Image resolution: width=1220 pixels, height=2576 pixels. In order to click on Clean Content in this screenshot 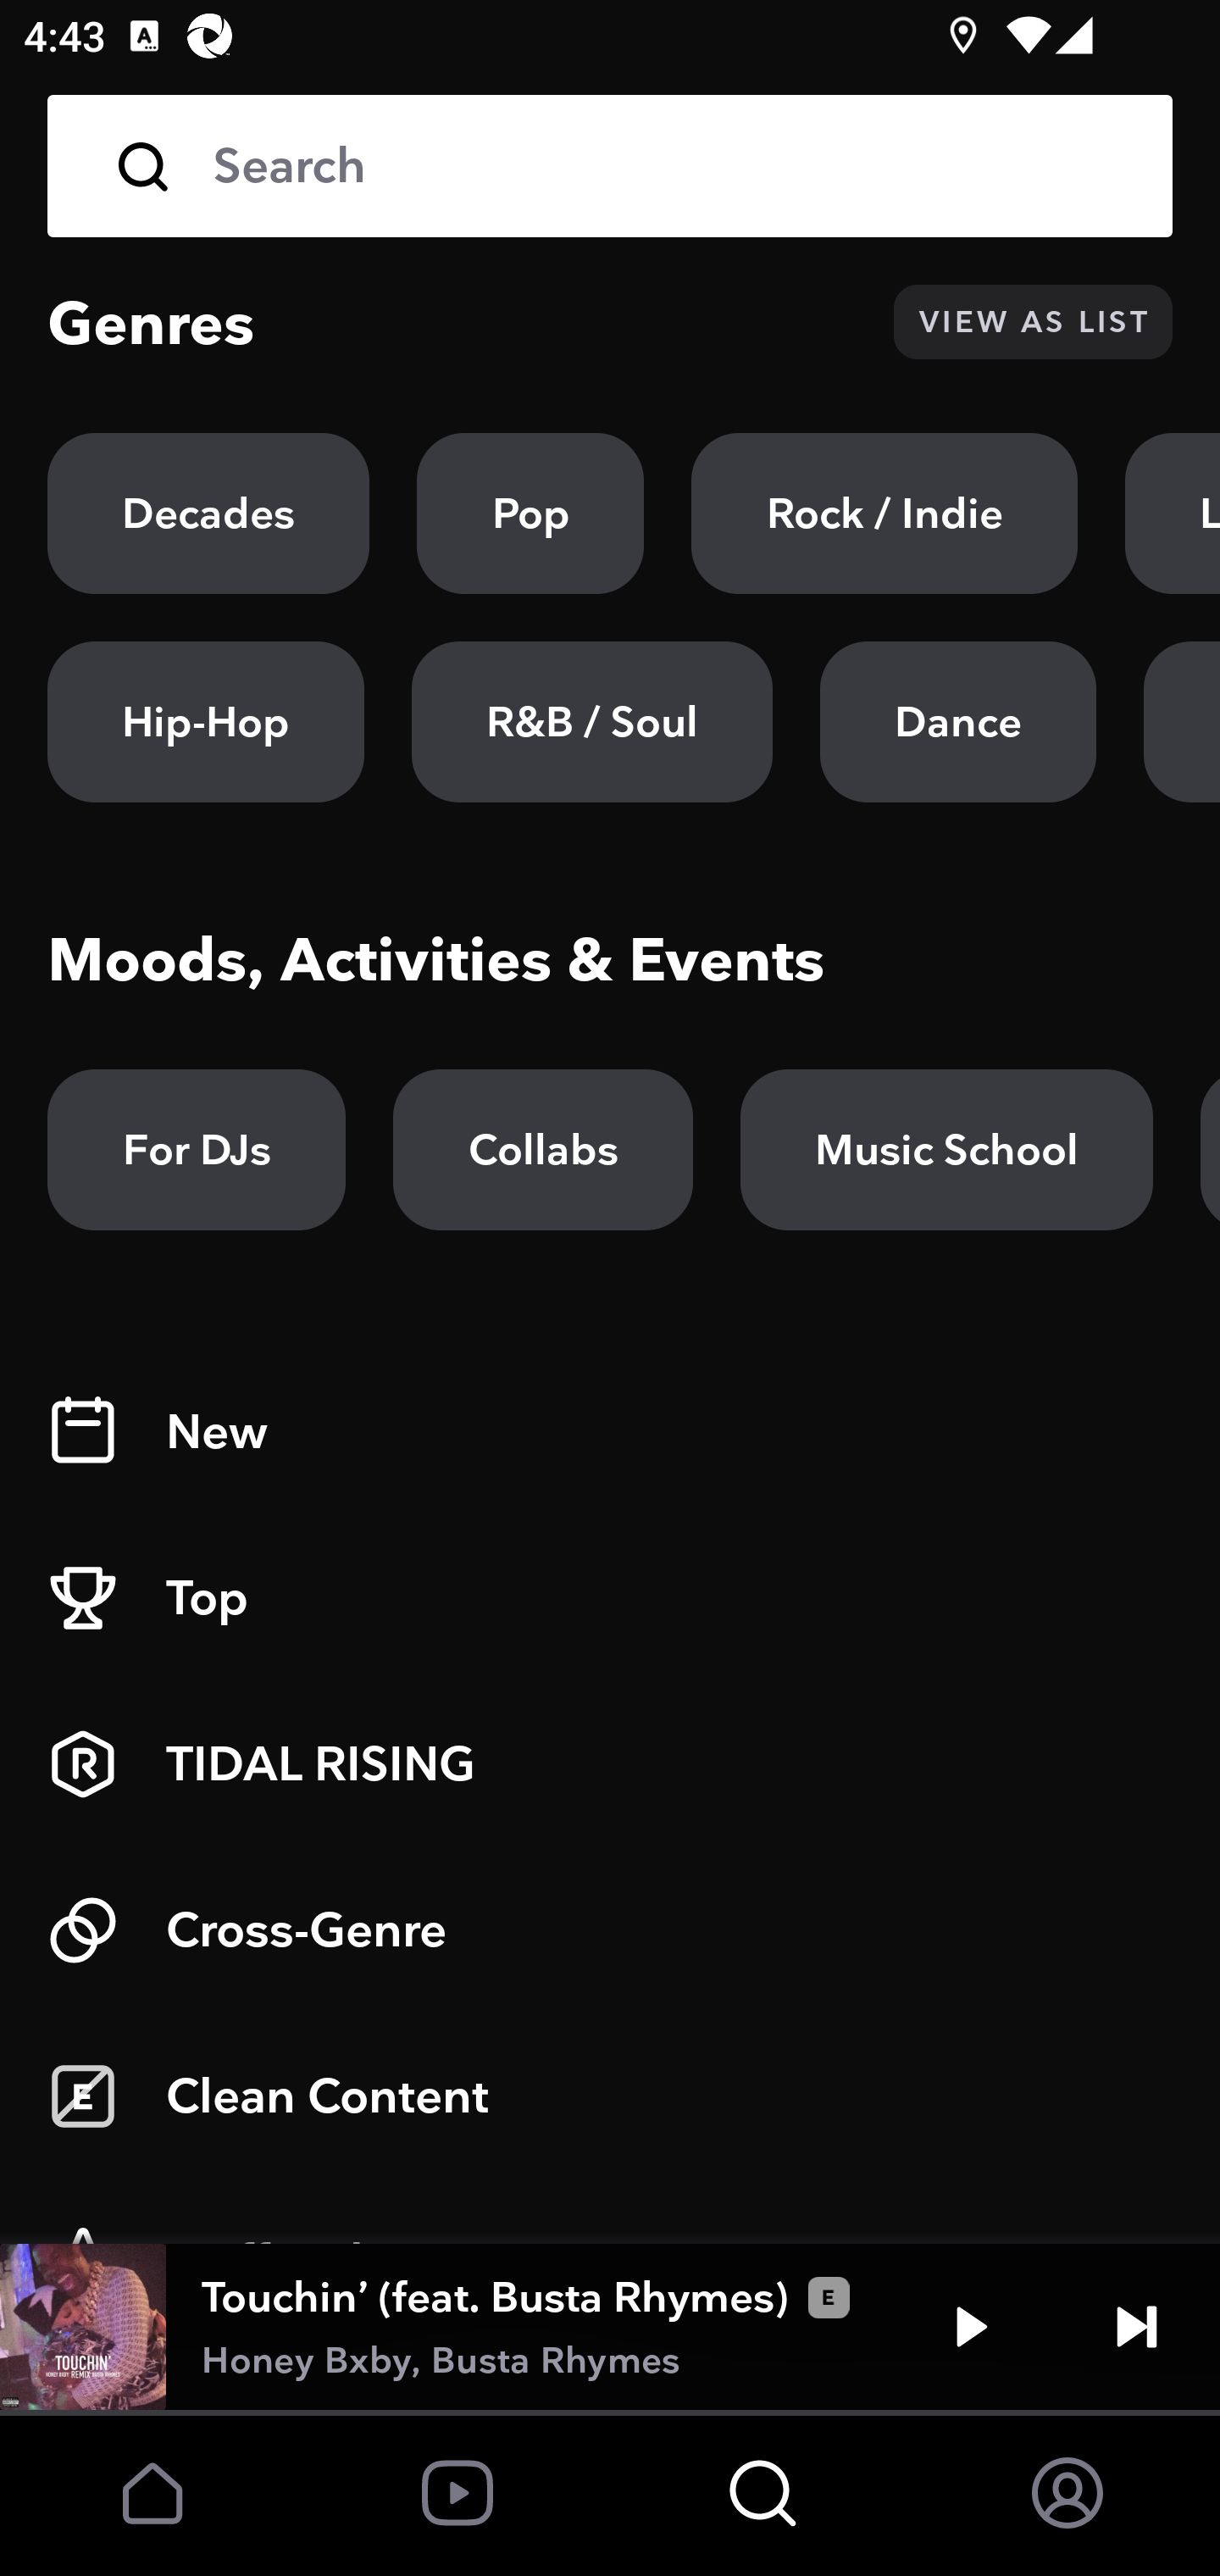, I will do `click(610, 2096)`.